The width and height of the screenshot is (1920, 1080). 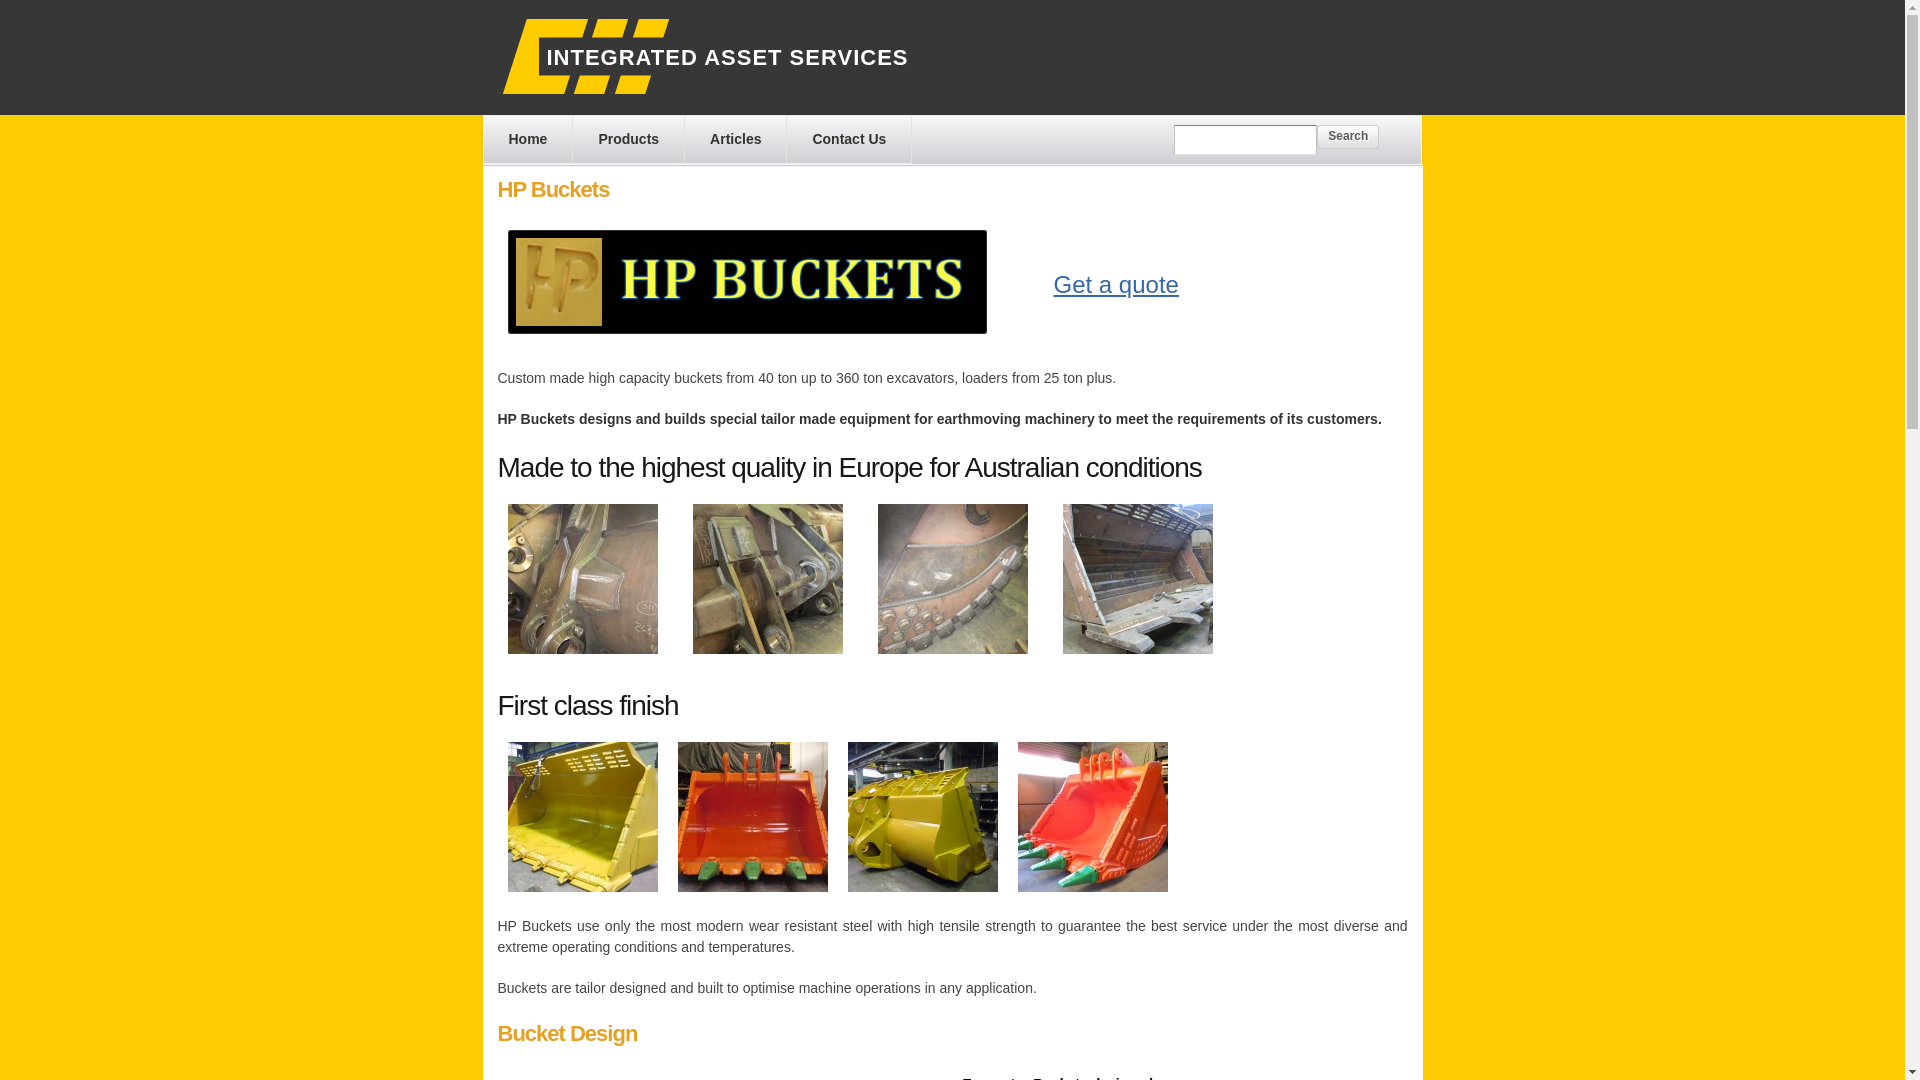 I want to click on Image 20, so click(x=583, y=817).